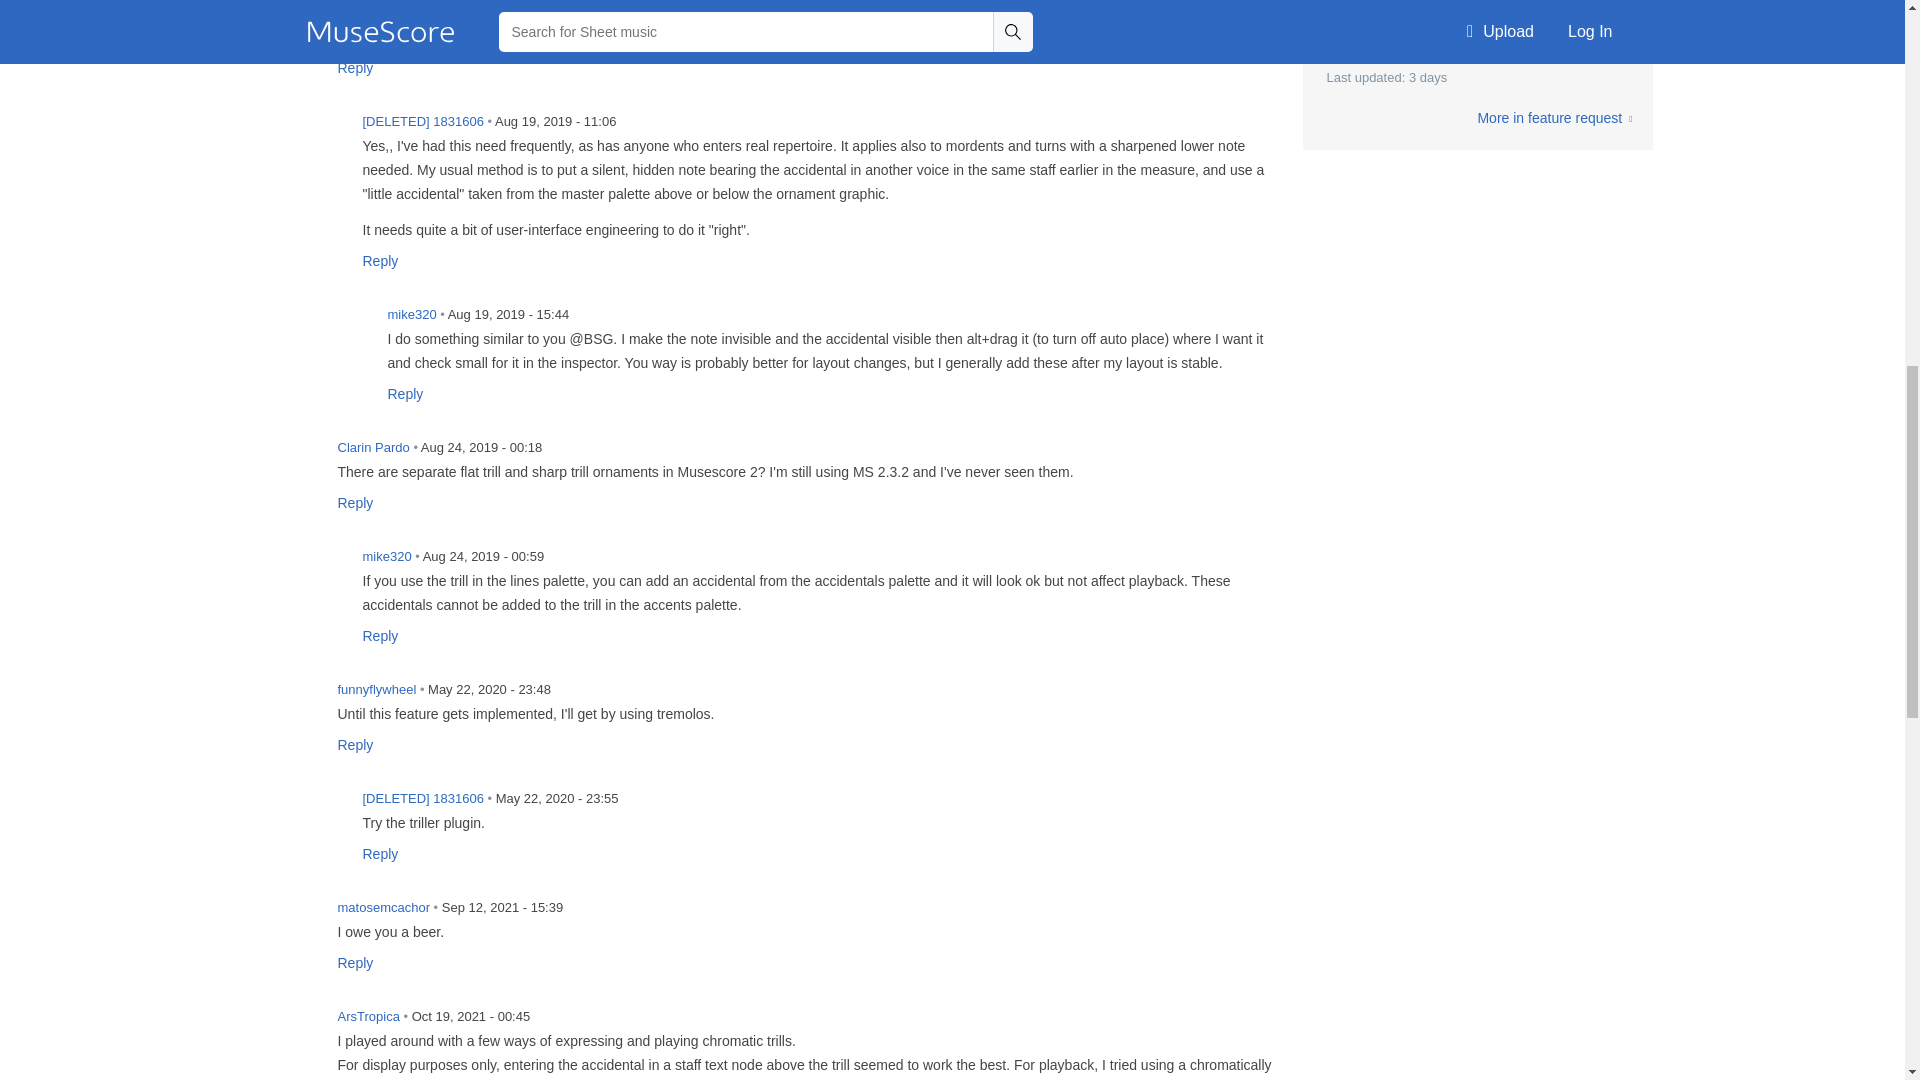 The height and width of the screenshot is (1080, 1920). I want to click on mike320, so click(352, 326).